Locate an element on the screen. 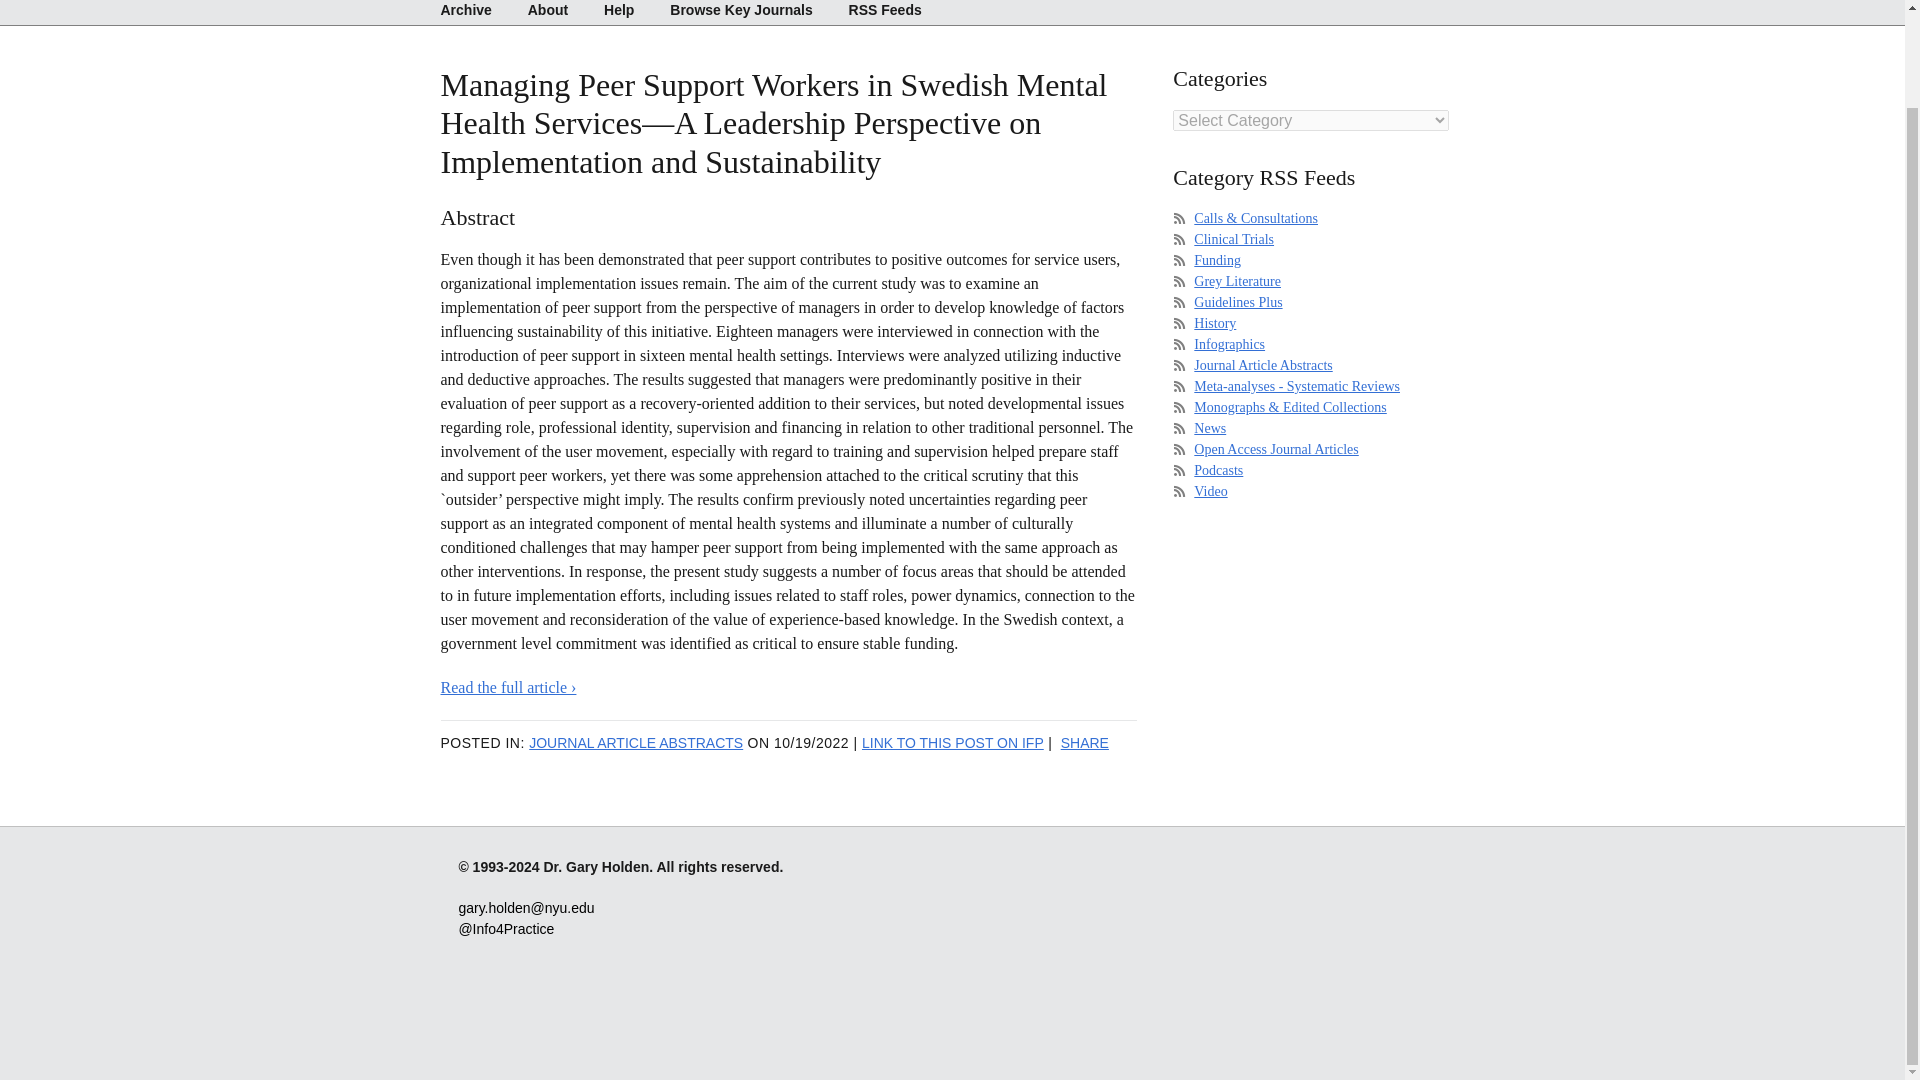 The image size is (1920, 1080). SHARE is located at coordinates (1085, 742).